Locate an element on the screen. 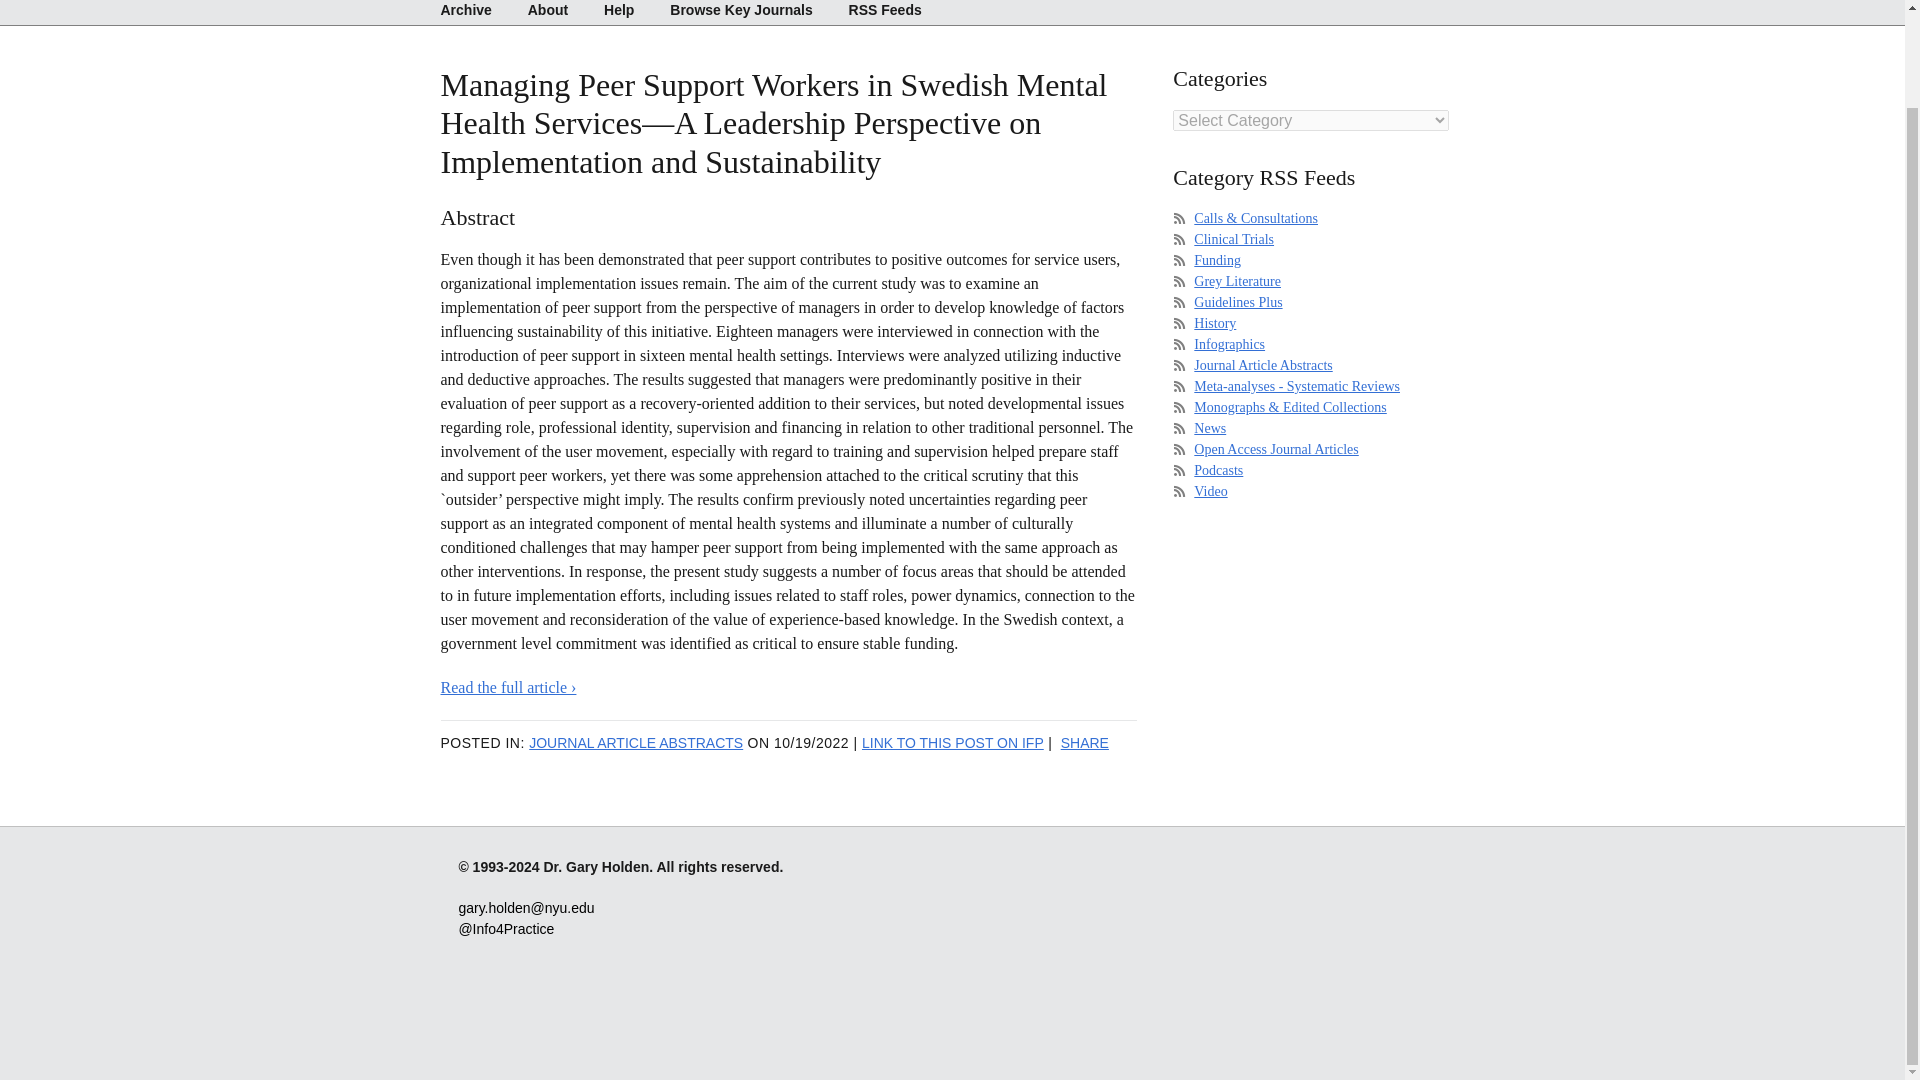 The image size is (1920, 1080). SHARE is located at coordinates (1085, 742).